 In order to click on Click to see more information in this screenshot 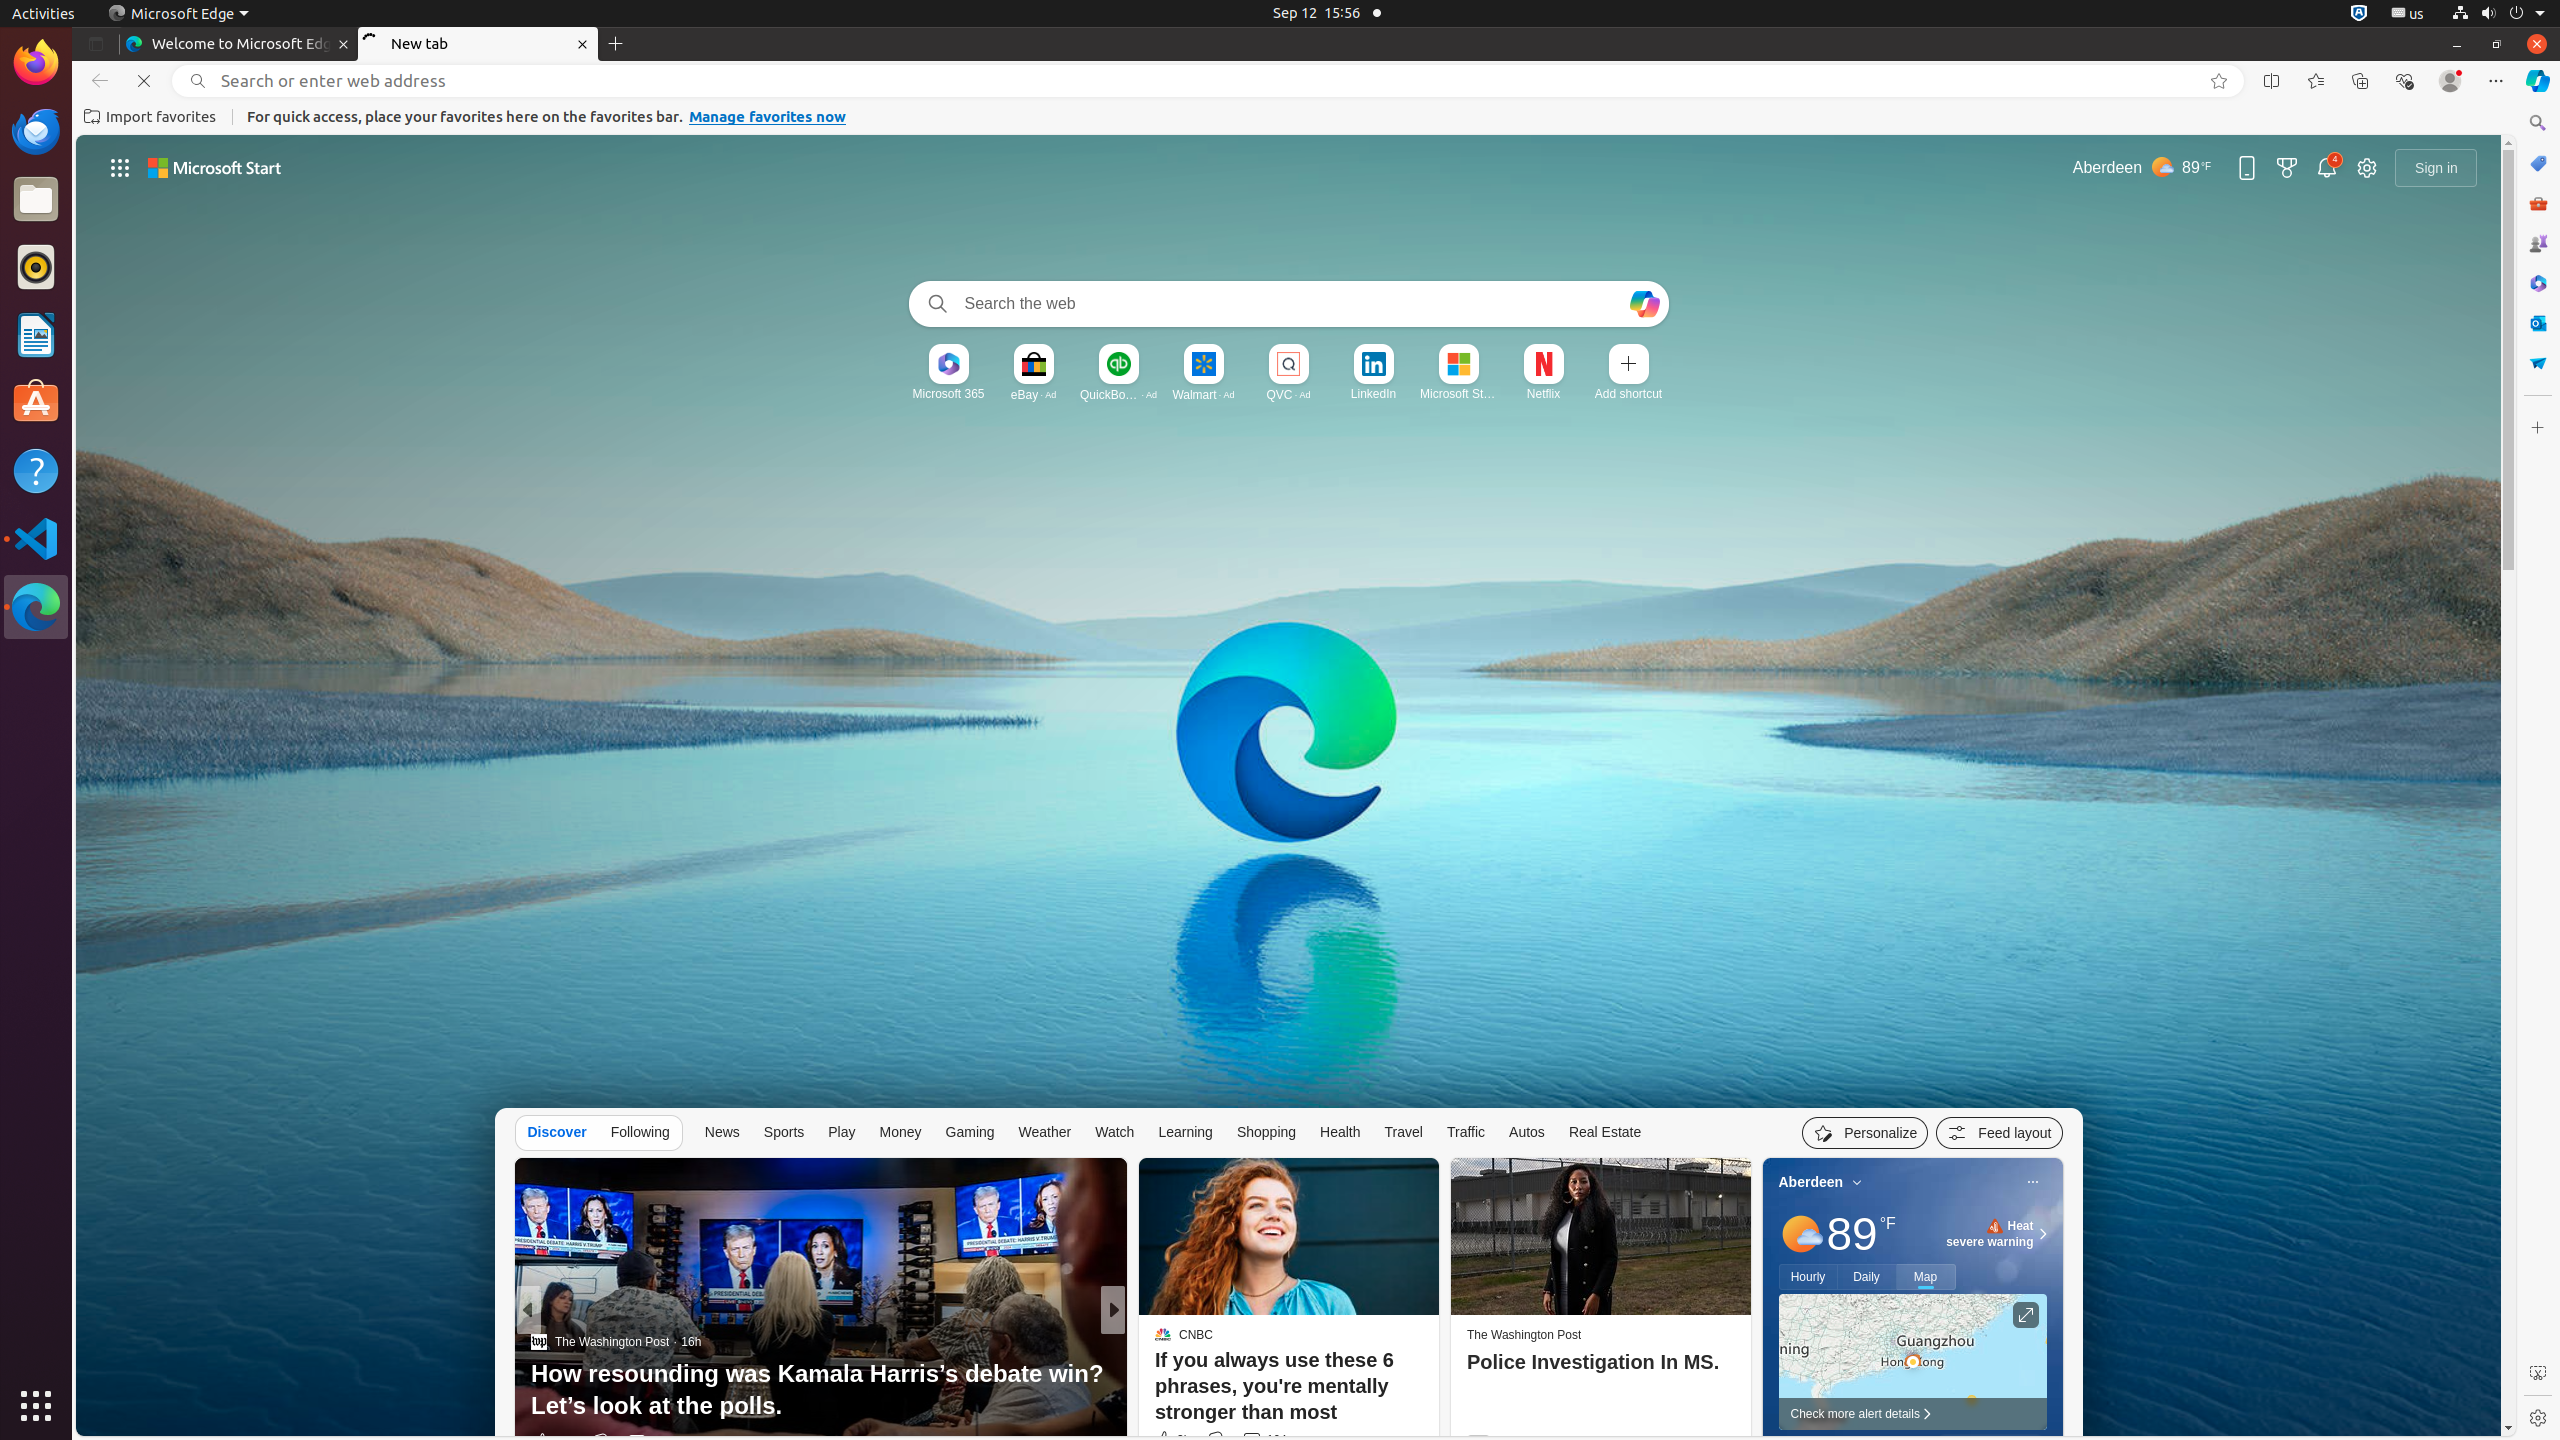, I will do `click(2026, 1315)`.